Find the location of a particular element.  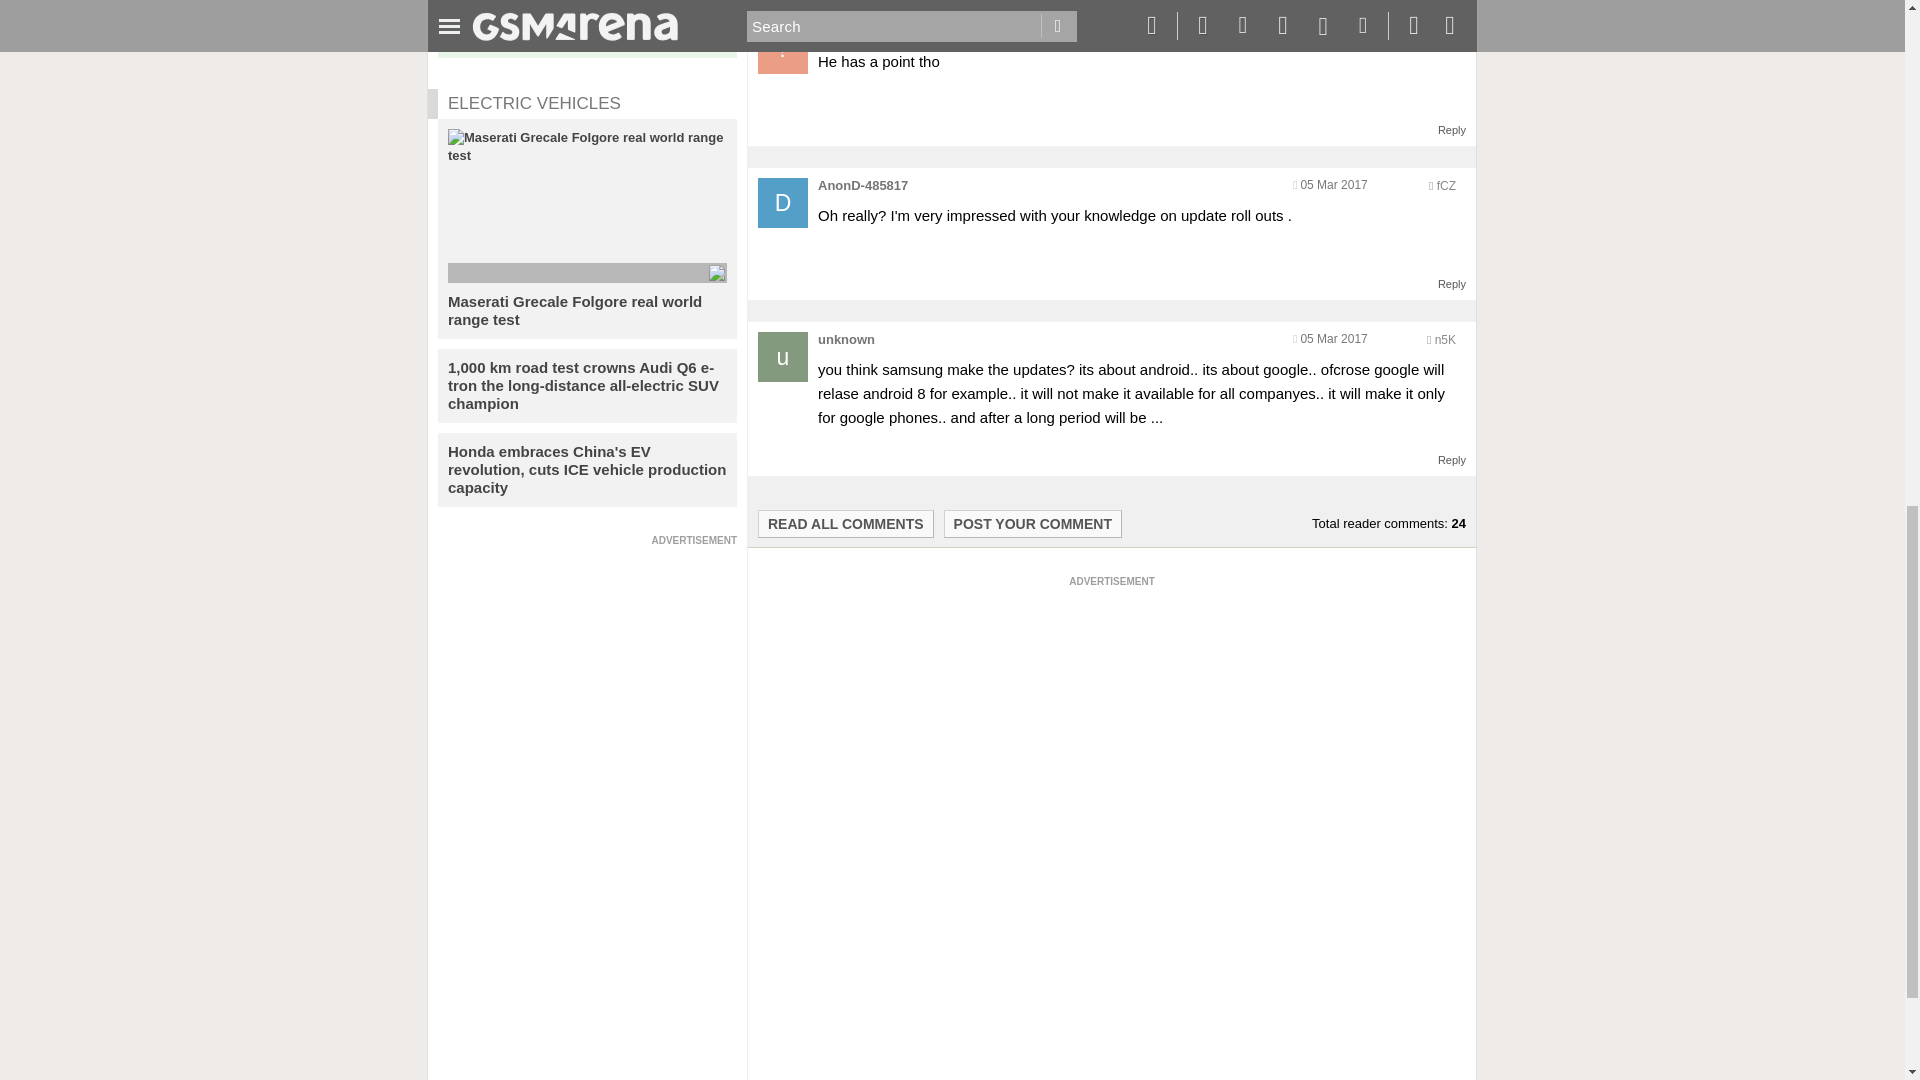

Encoded anonymized location is located at coordinates (1446, 186).